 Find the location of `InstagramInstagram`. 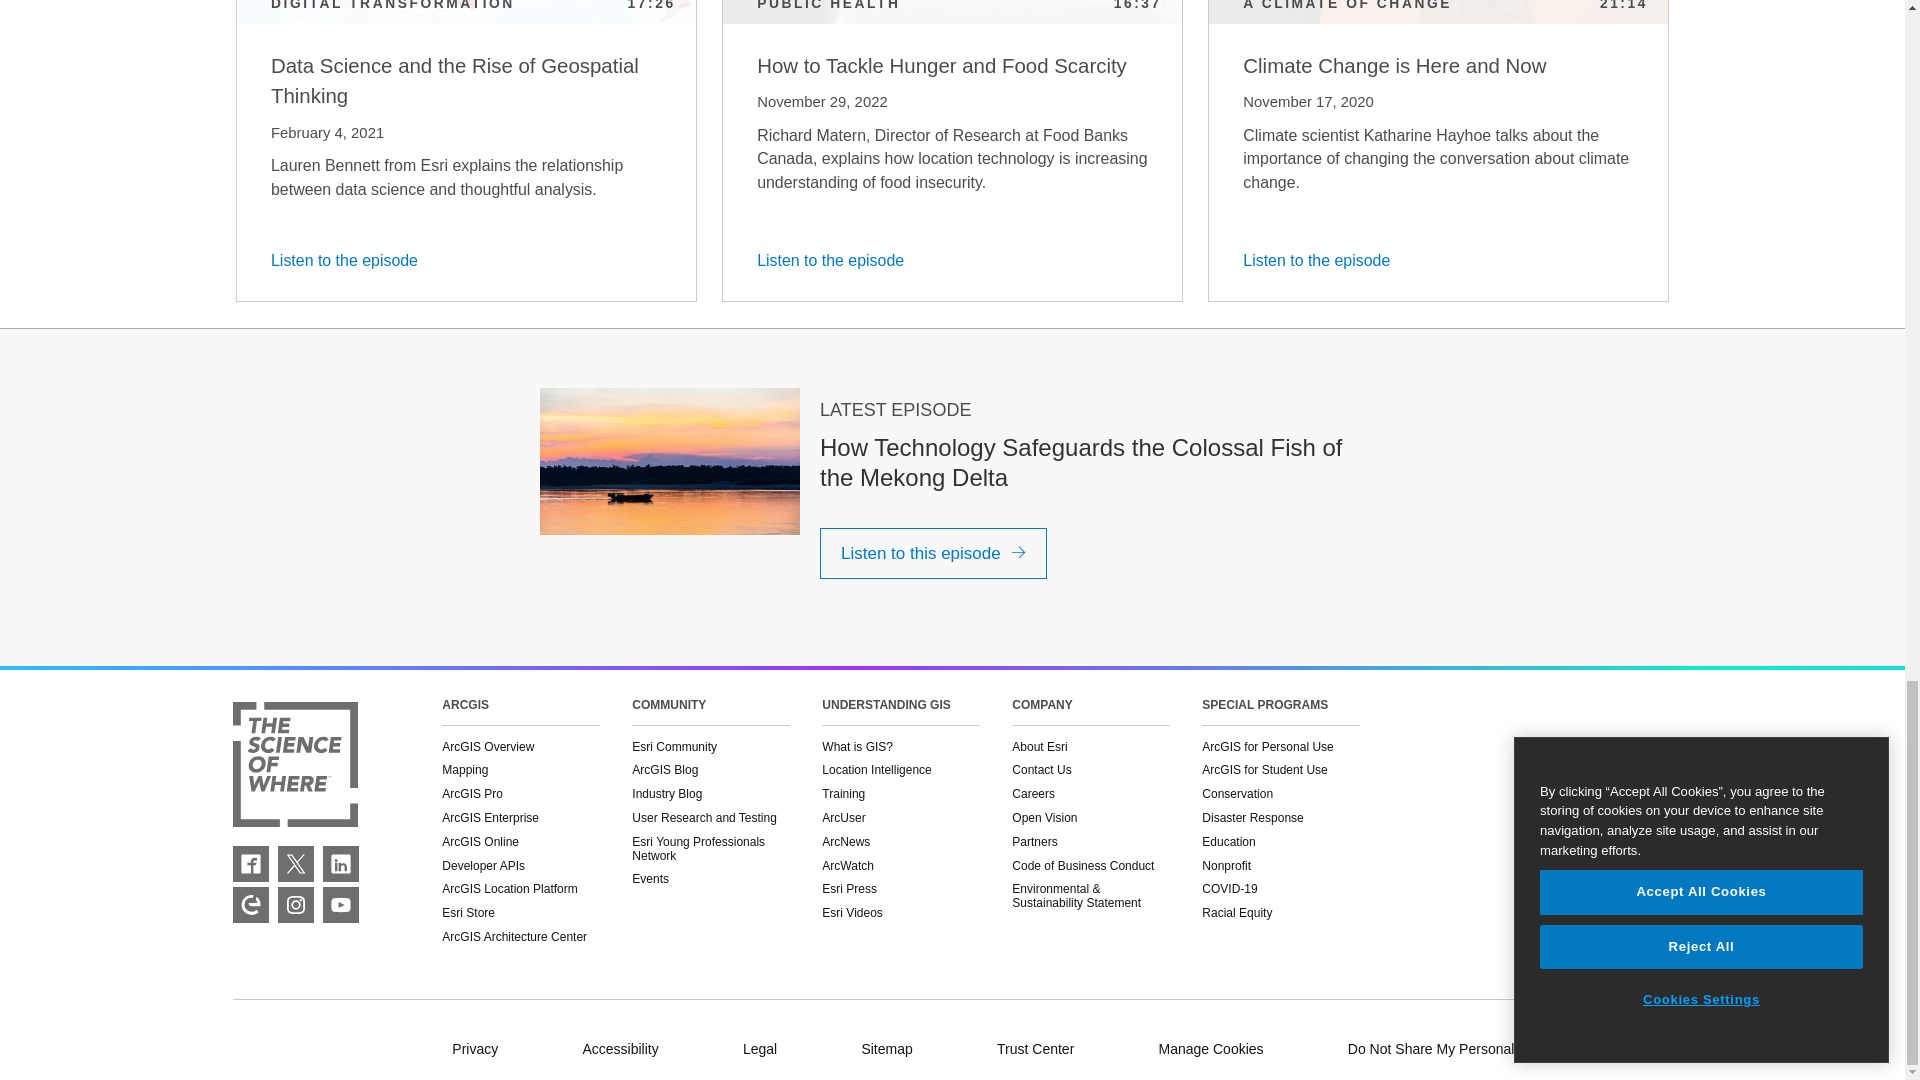

InstagramInstagram is located at coordinates (296, 904).